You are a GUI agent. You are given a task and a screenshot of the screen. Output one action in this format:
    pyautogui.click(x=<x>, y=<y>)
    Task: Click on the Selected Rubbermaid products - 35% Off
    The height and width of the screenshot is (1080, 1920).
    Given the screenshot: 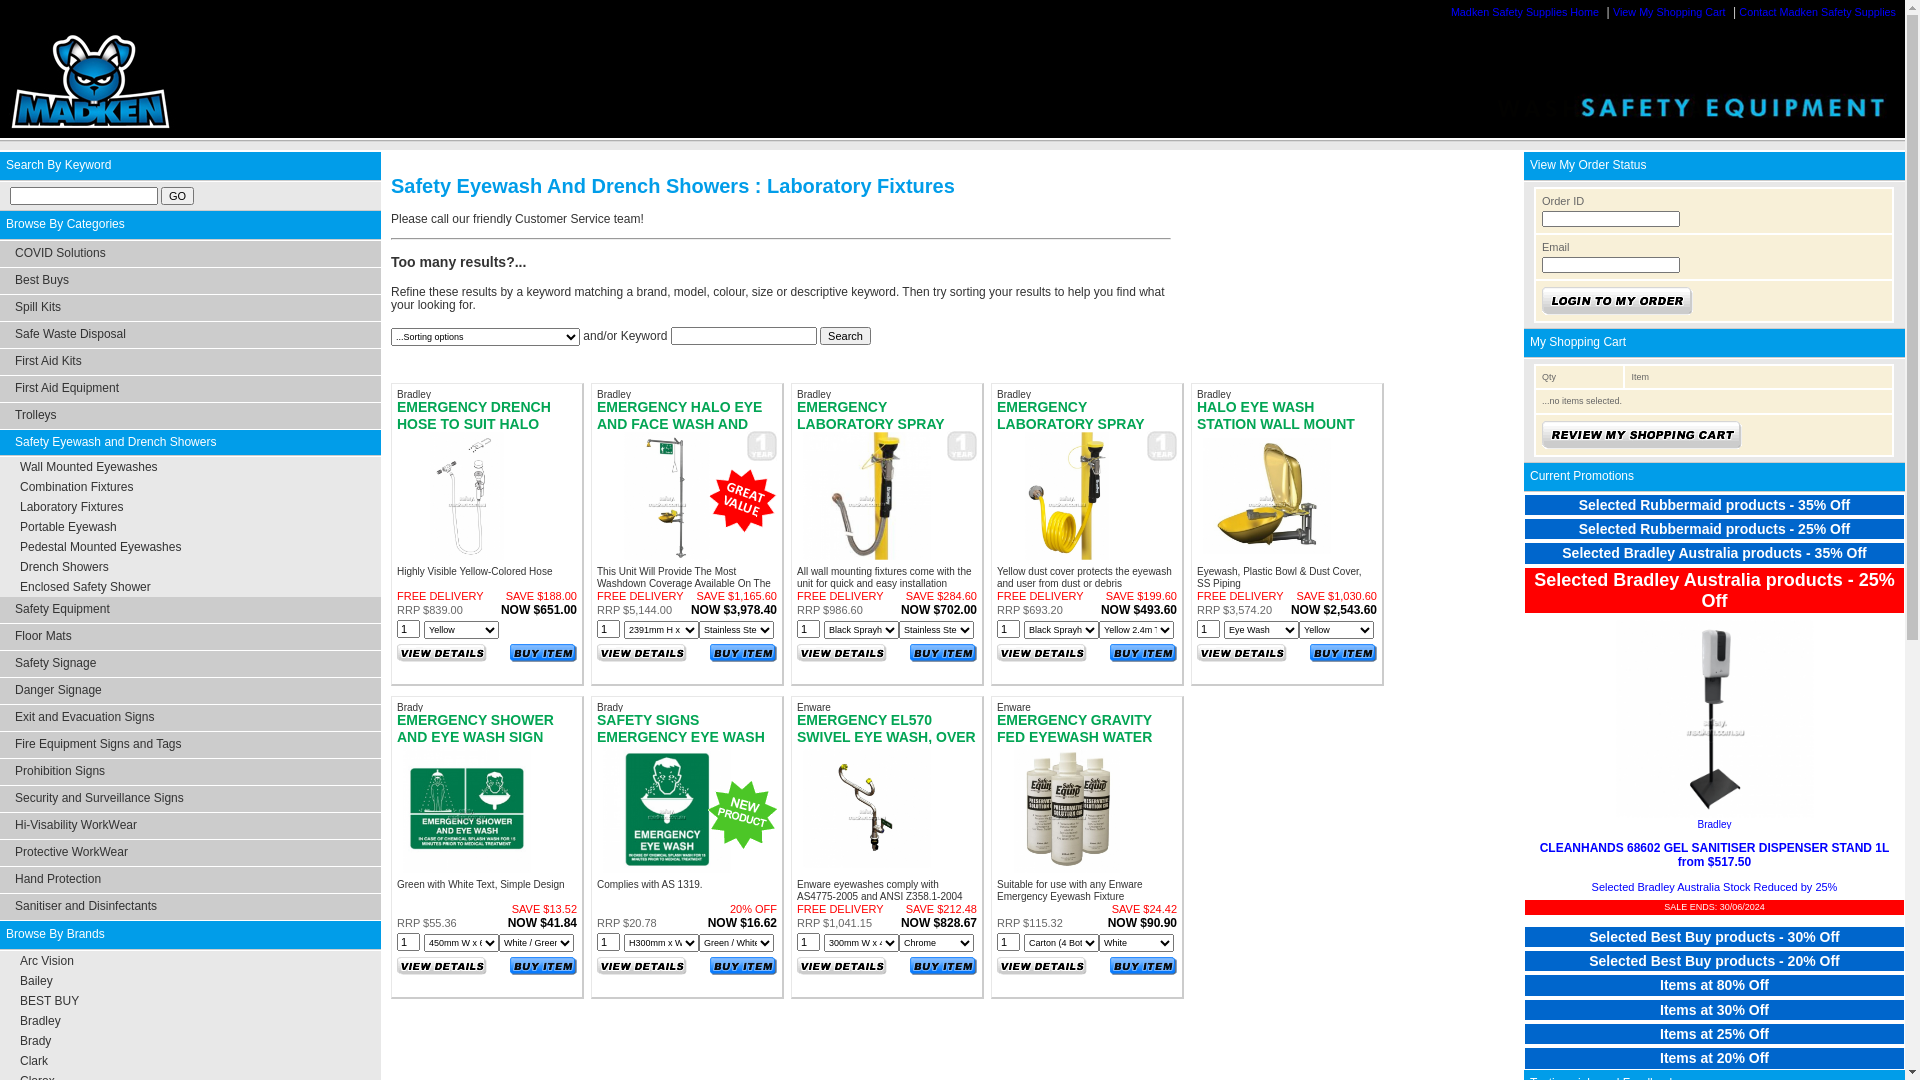 What is the action you would take?
    pyautogui.click(x=1714, y=505)
    